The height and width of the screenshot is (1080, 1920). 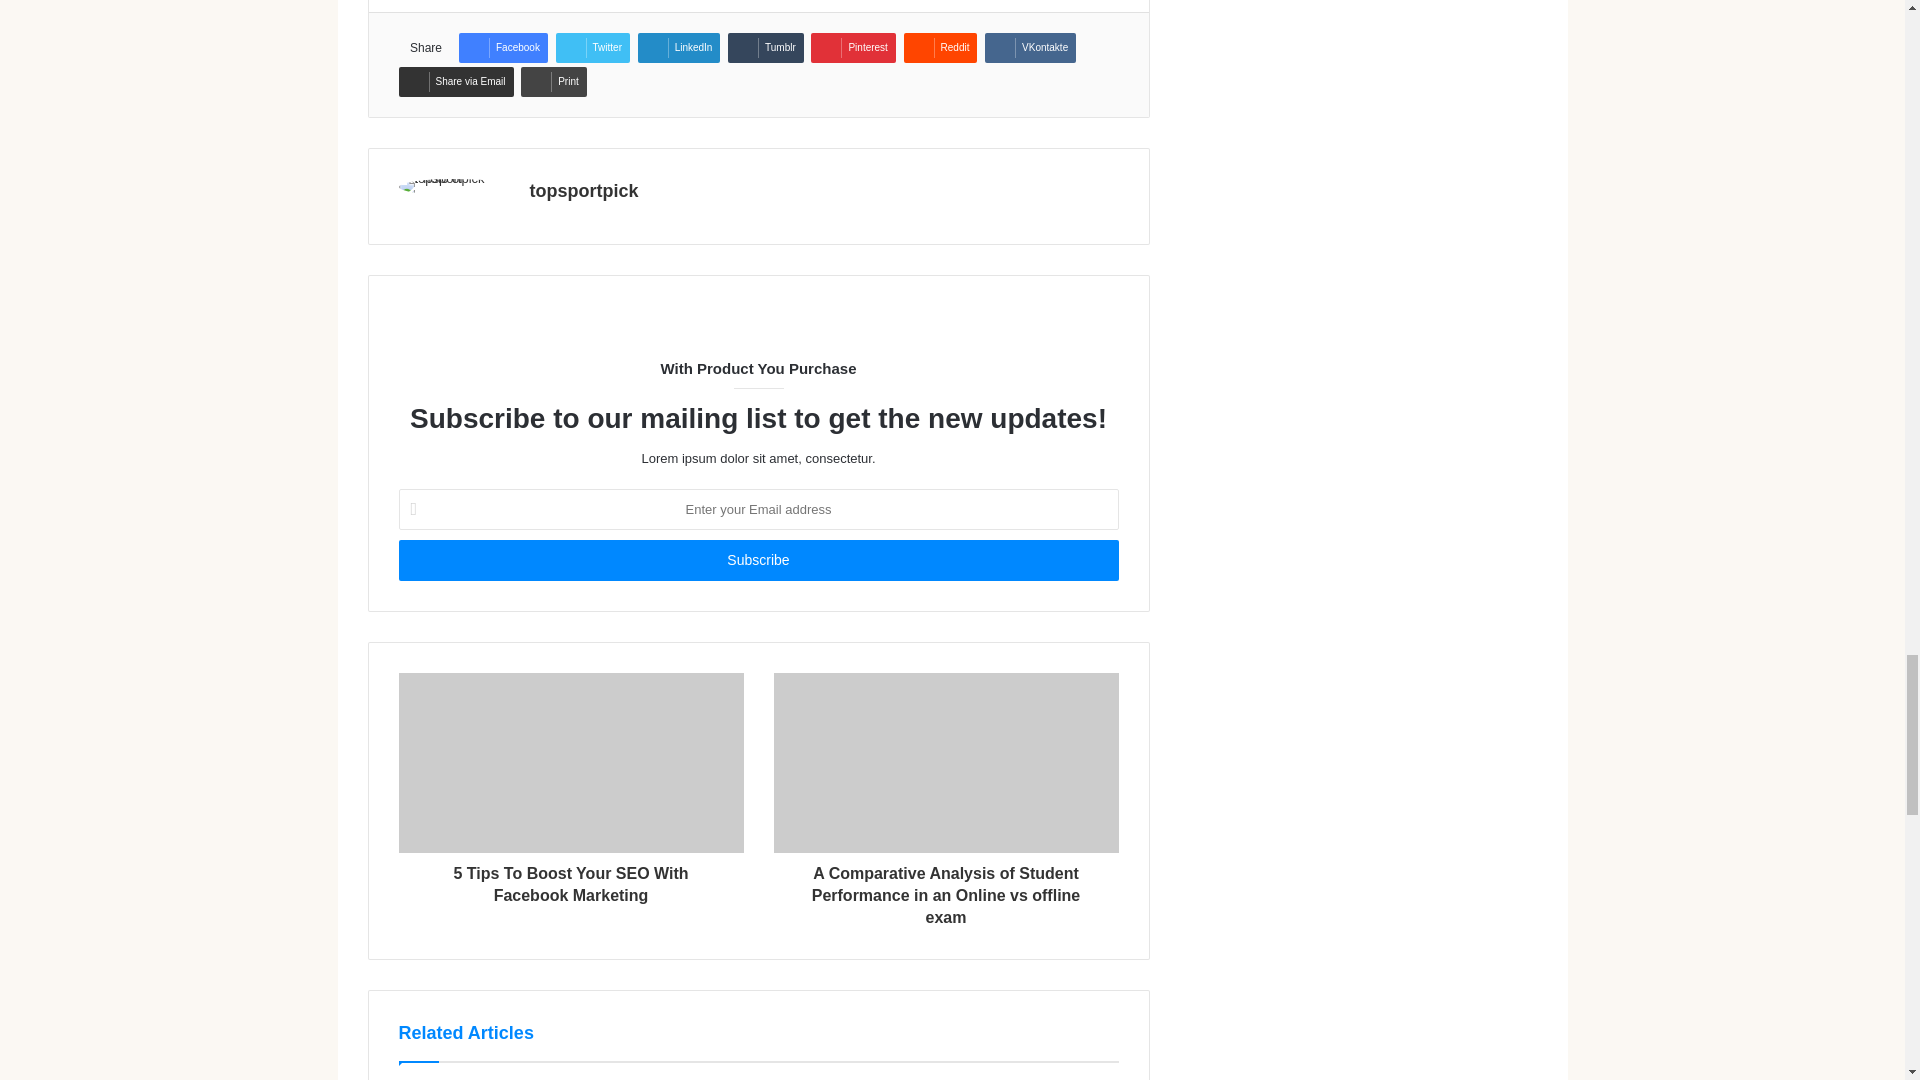 What do you see at coordinates (940, 48) in the screenshot?
I see `Reddit` at bounding box center [940, 48].